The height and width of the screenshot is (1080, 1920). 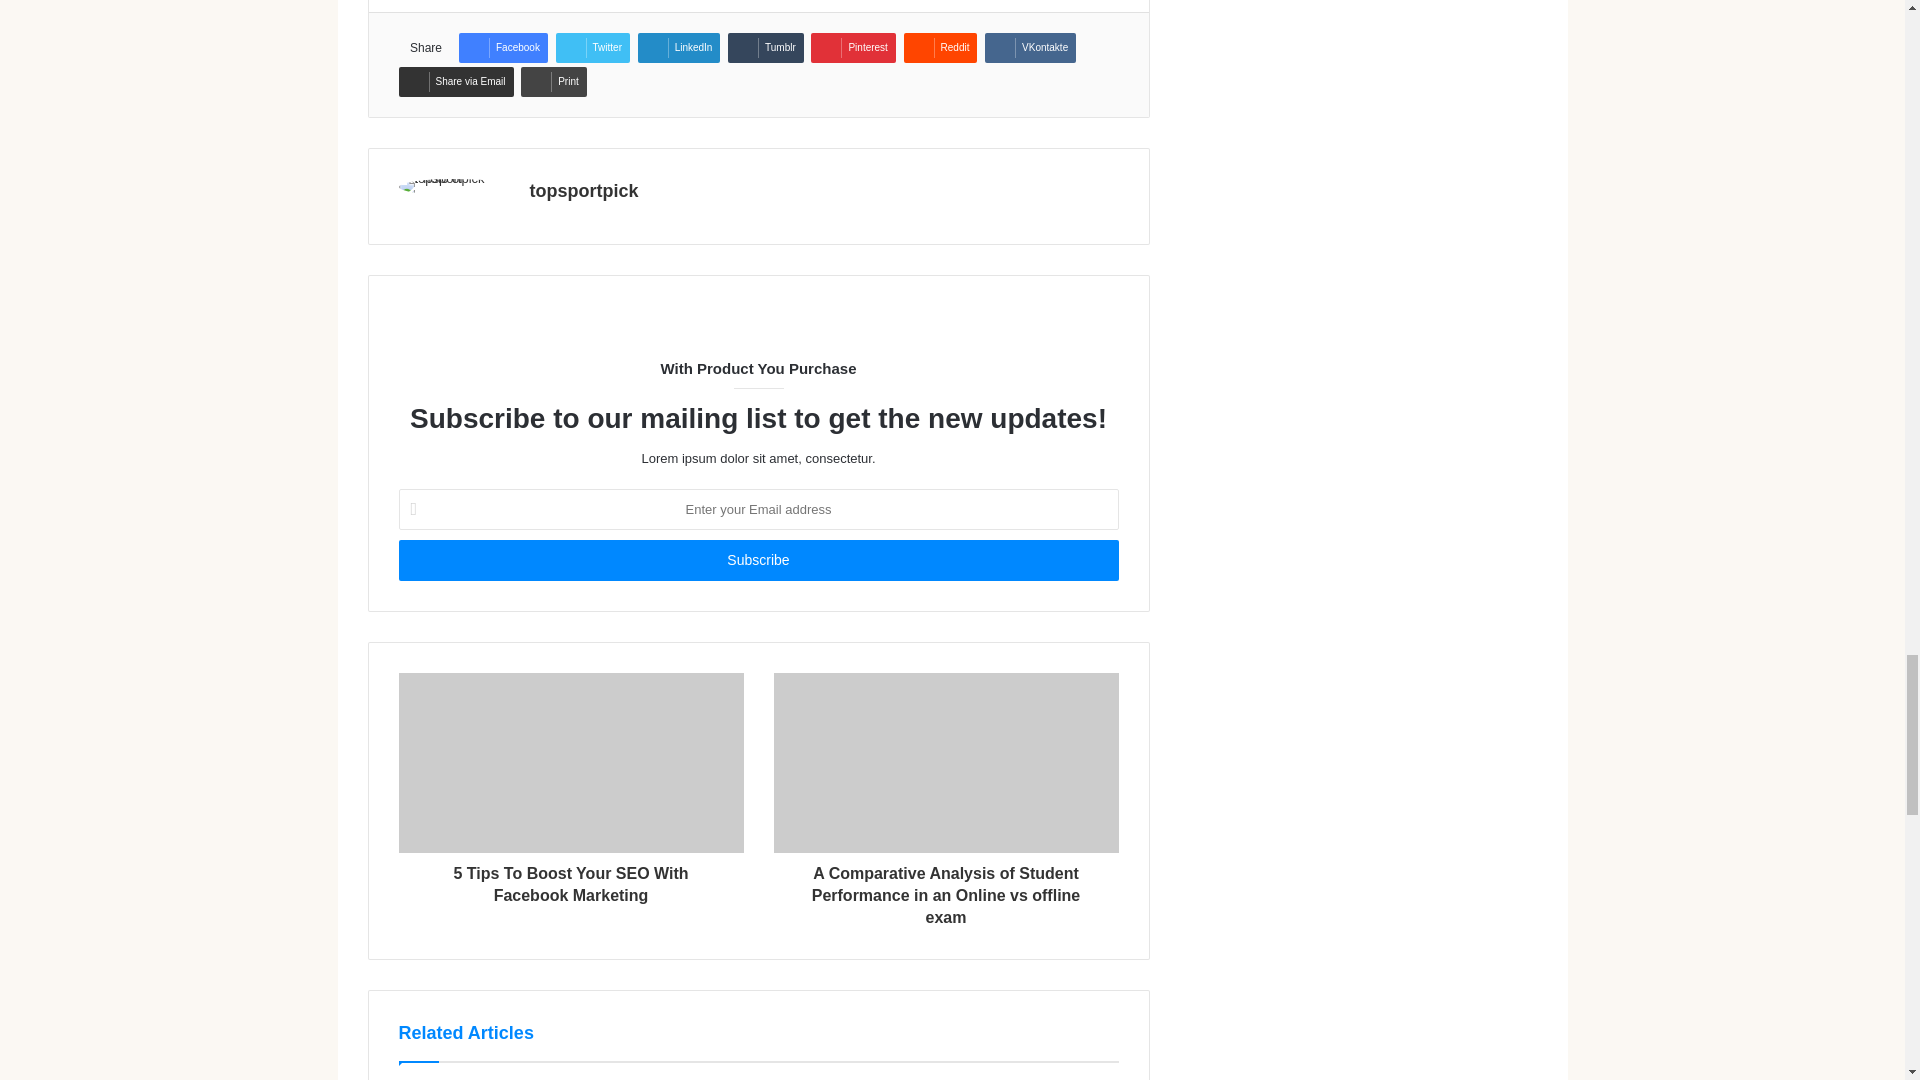 What do you see at coordinates (940, 48) in the screenshot?
I see `Reddit` at bounding box center [940, 48].